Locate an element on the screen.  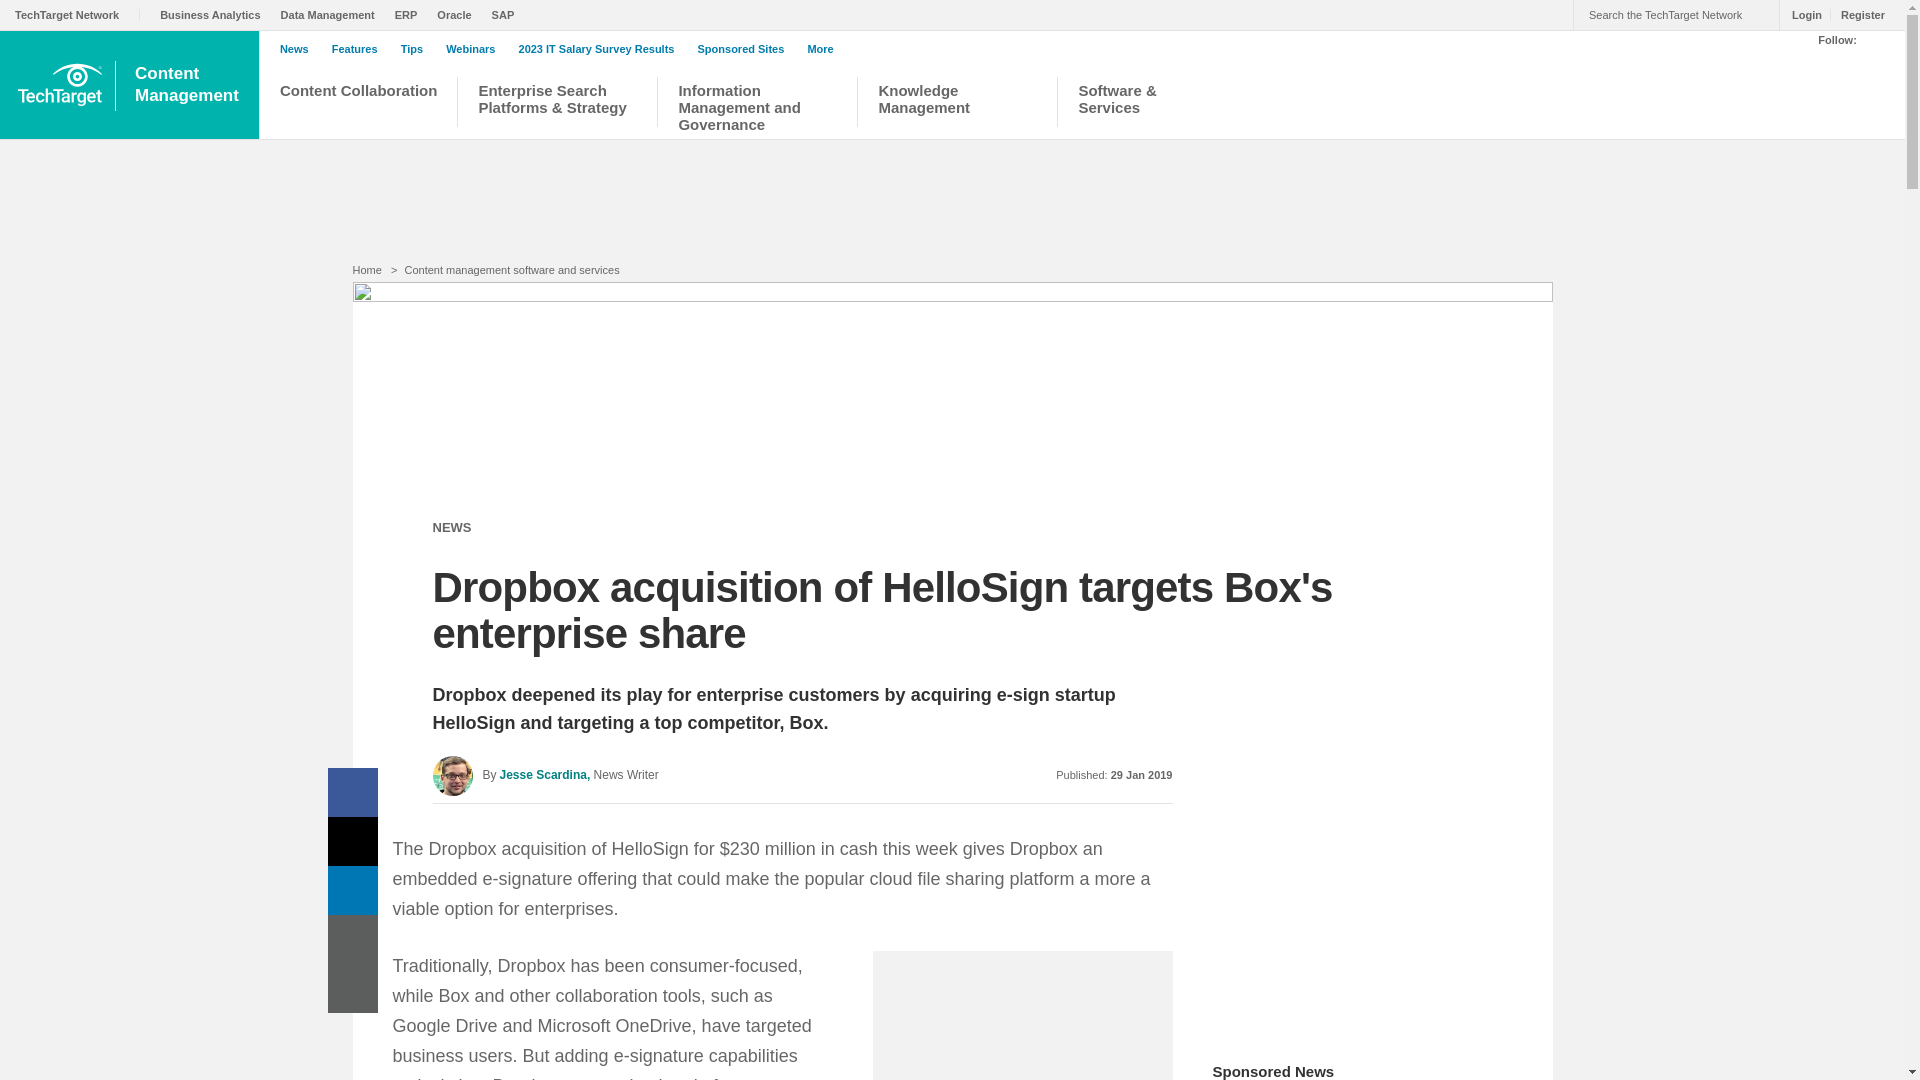
Tips is located at coordinates (417, 49).